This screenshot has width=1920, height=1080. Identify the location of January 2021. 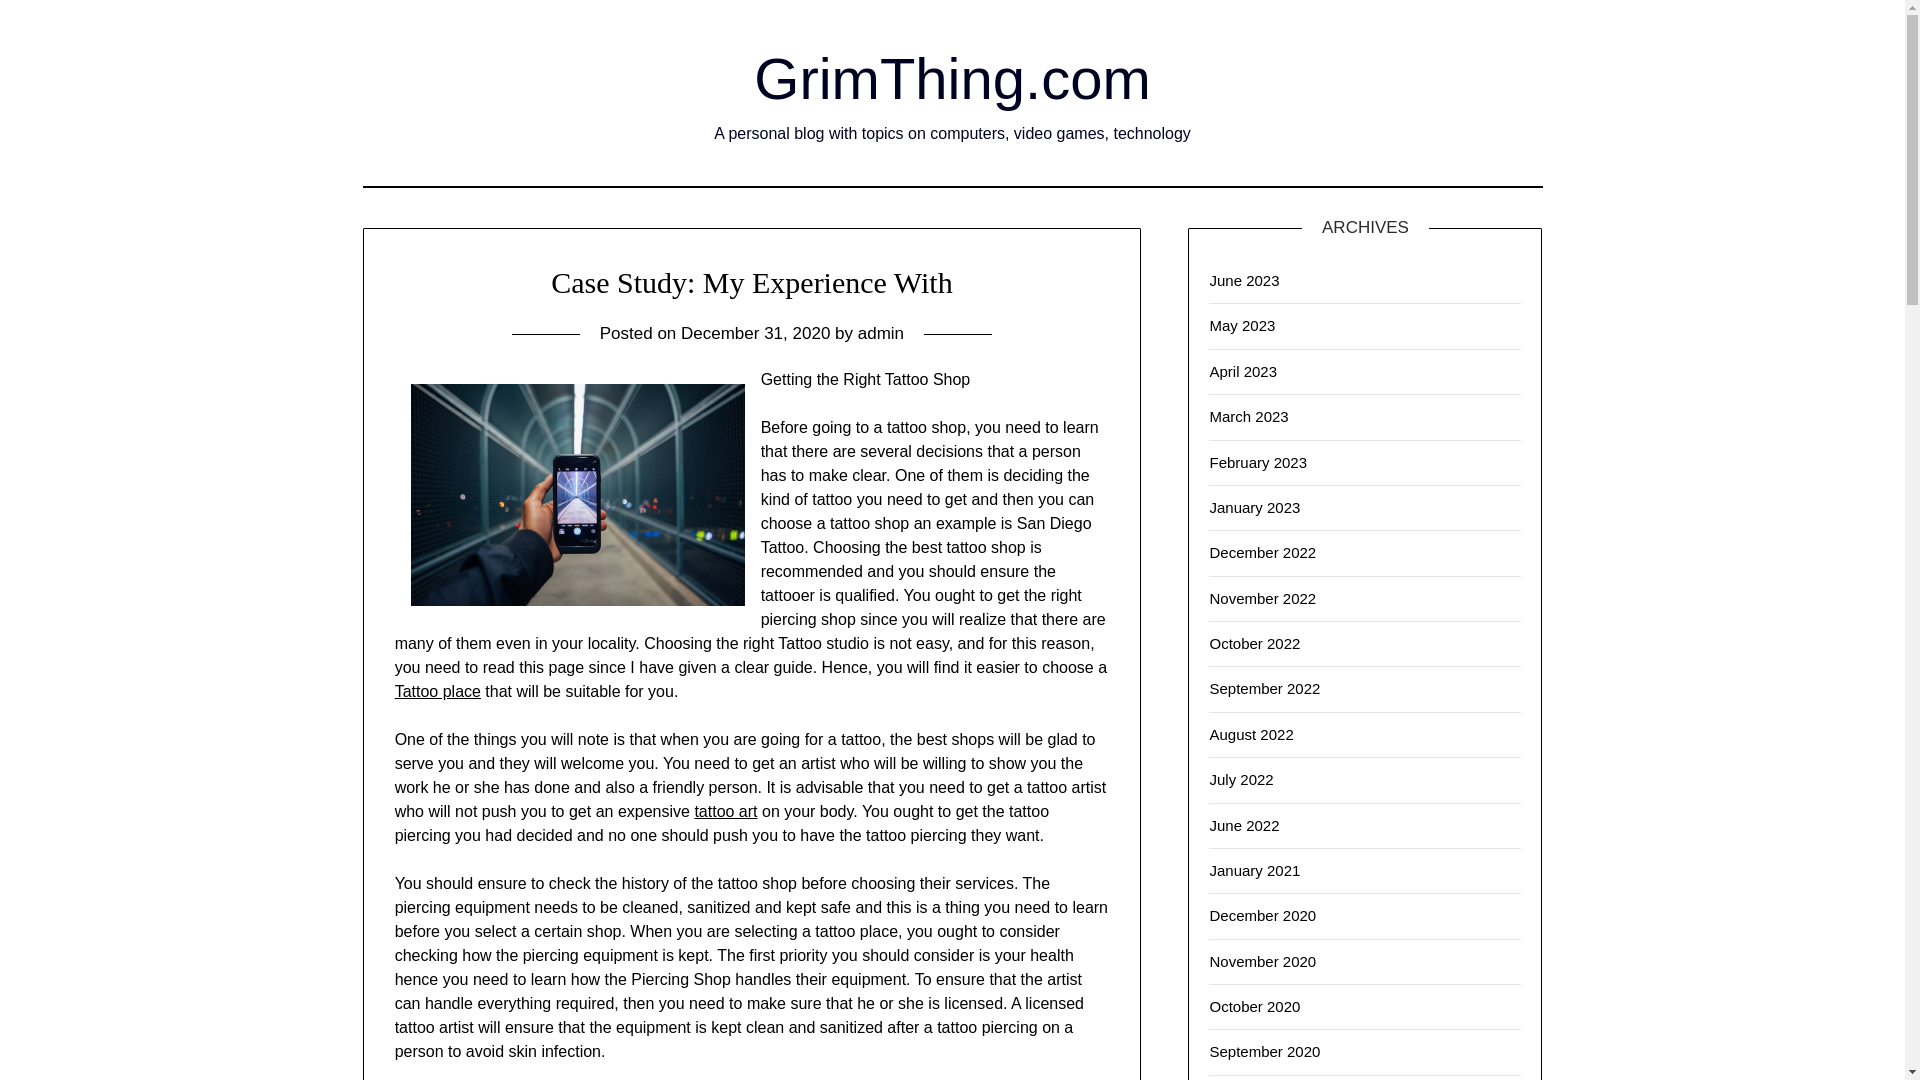
(1254, 870).